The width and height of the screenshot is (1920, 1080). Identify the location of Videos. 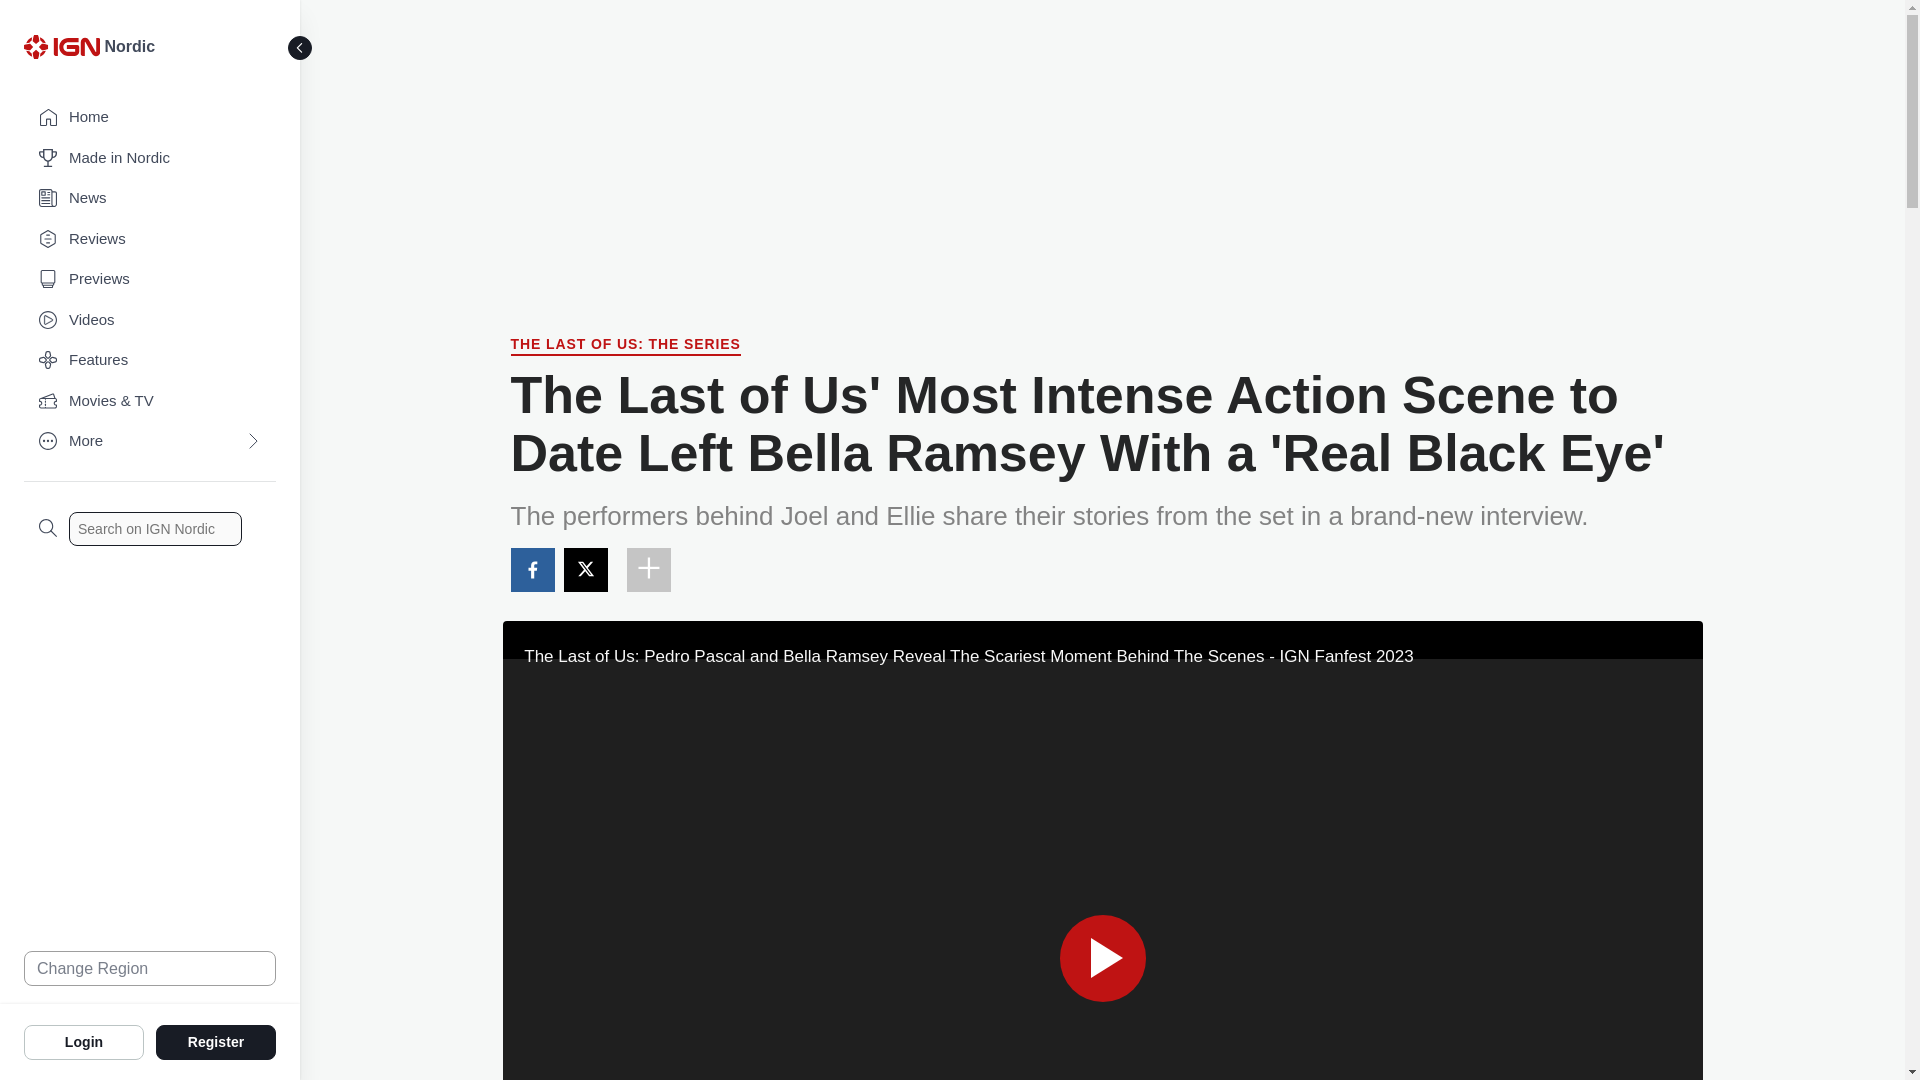
(150, 320).